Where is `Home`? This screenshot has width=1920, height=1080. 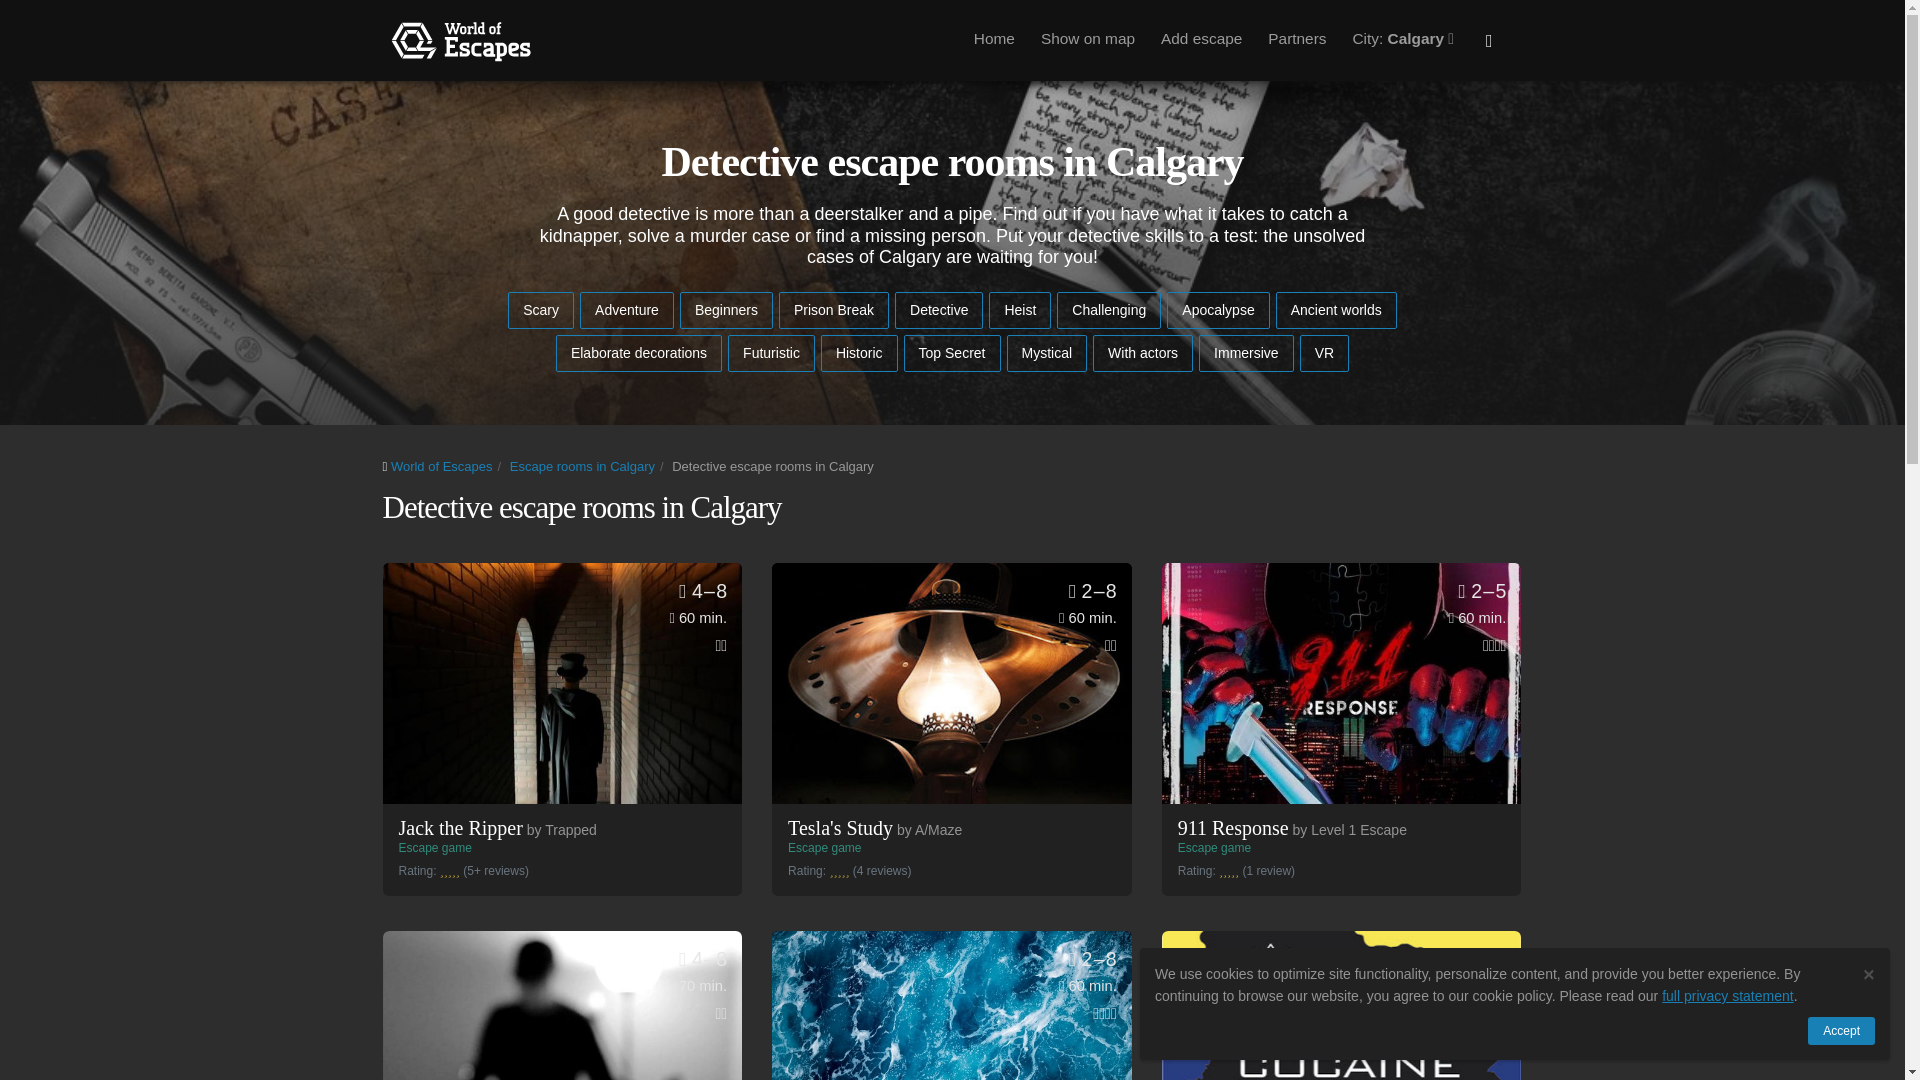 Home is located at coordinates (1232, 40).